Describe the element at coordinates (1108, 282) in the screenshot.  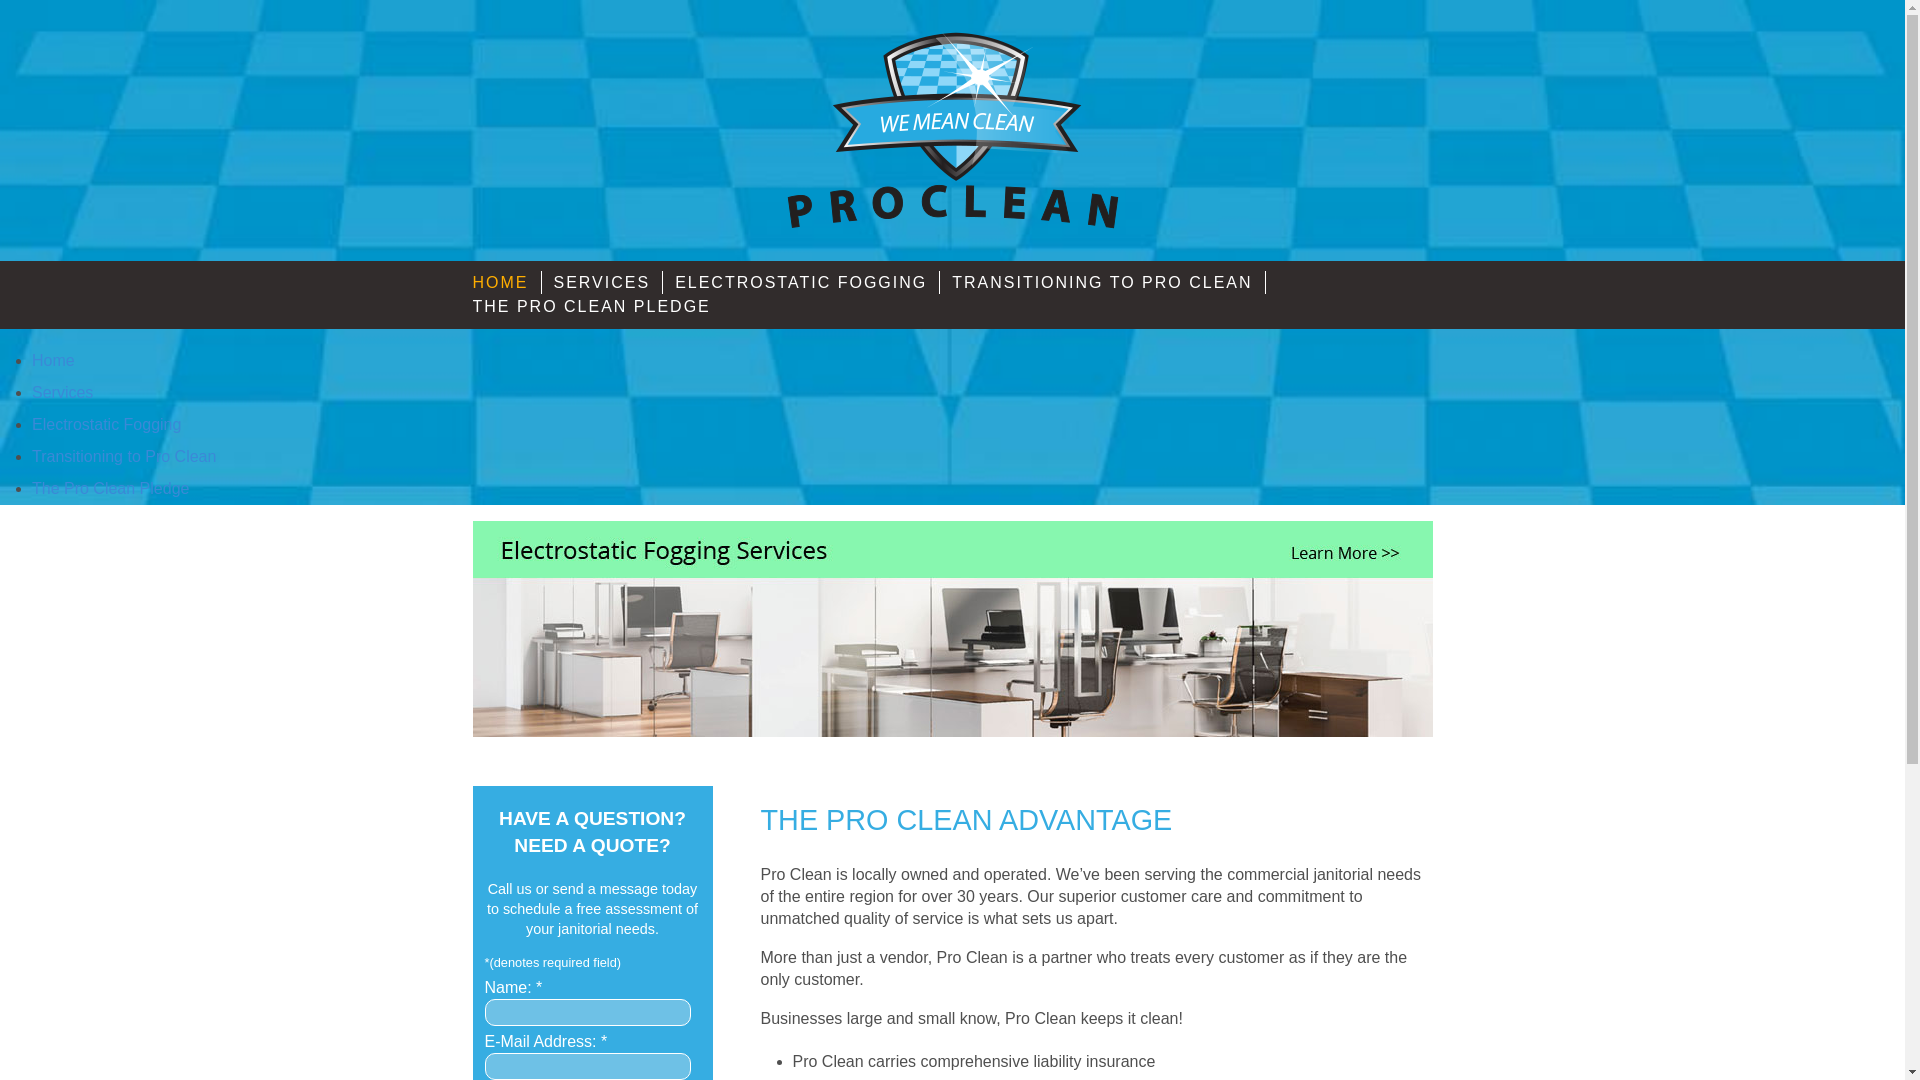
I see `TRANSITIONING TO PRO CLEAN` at that location.